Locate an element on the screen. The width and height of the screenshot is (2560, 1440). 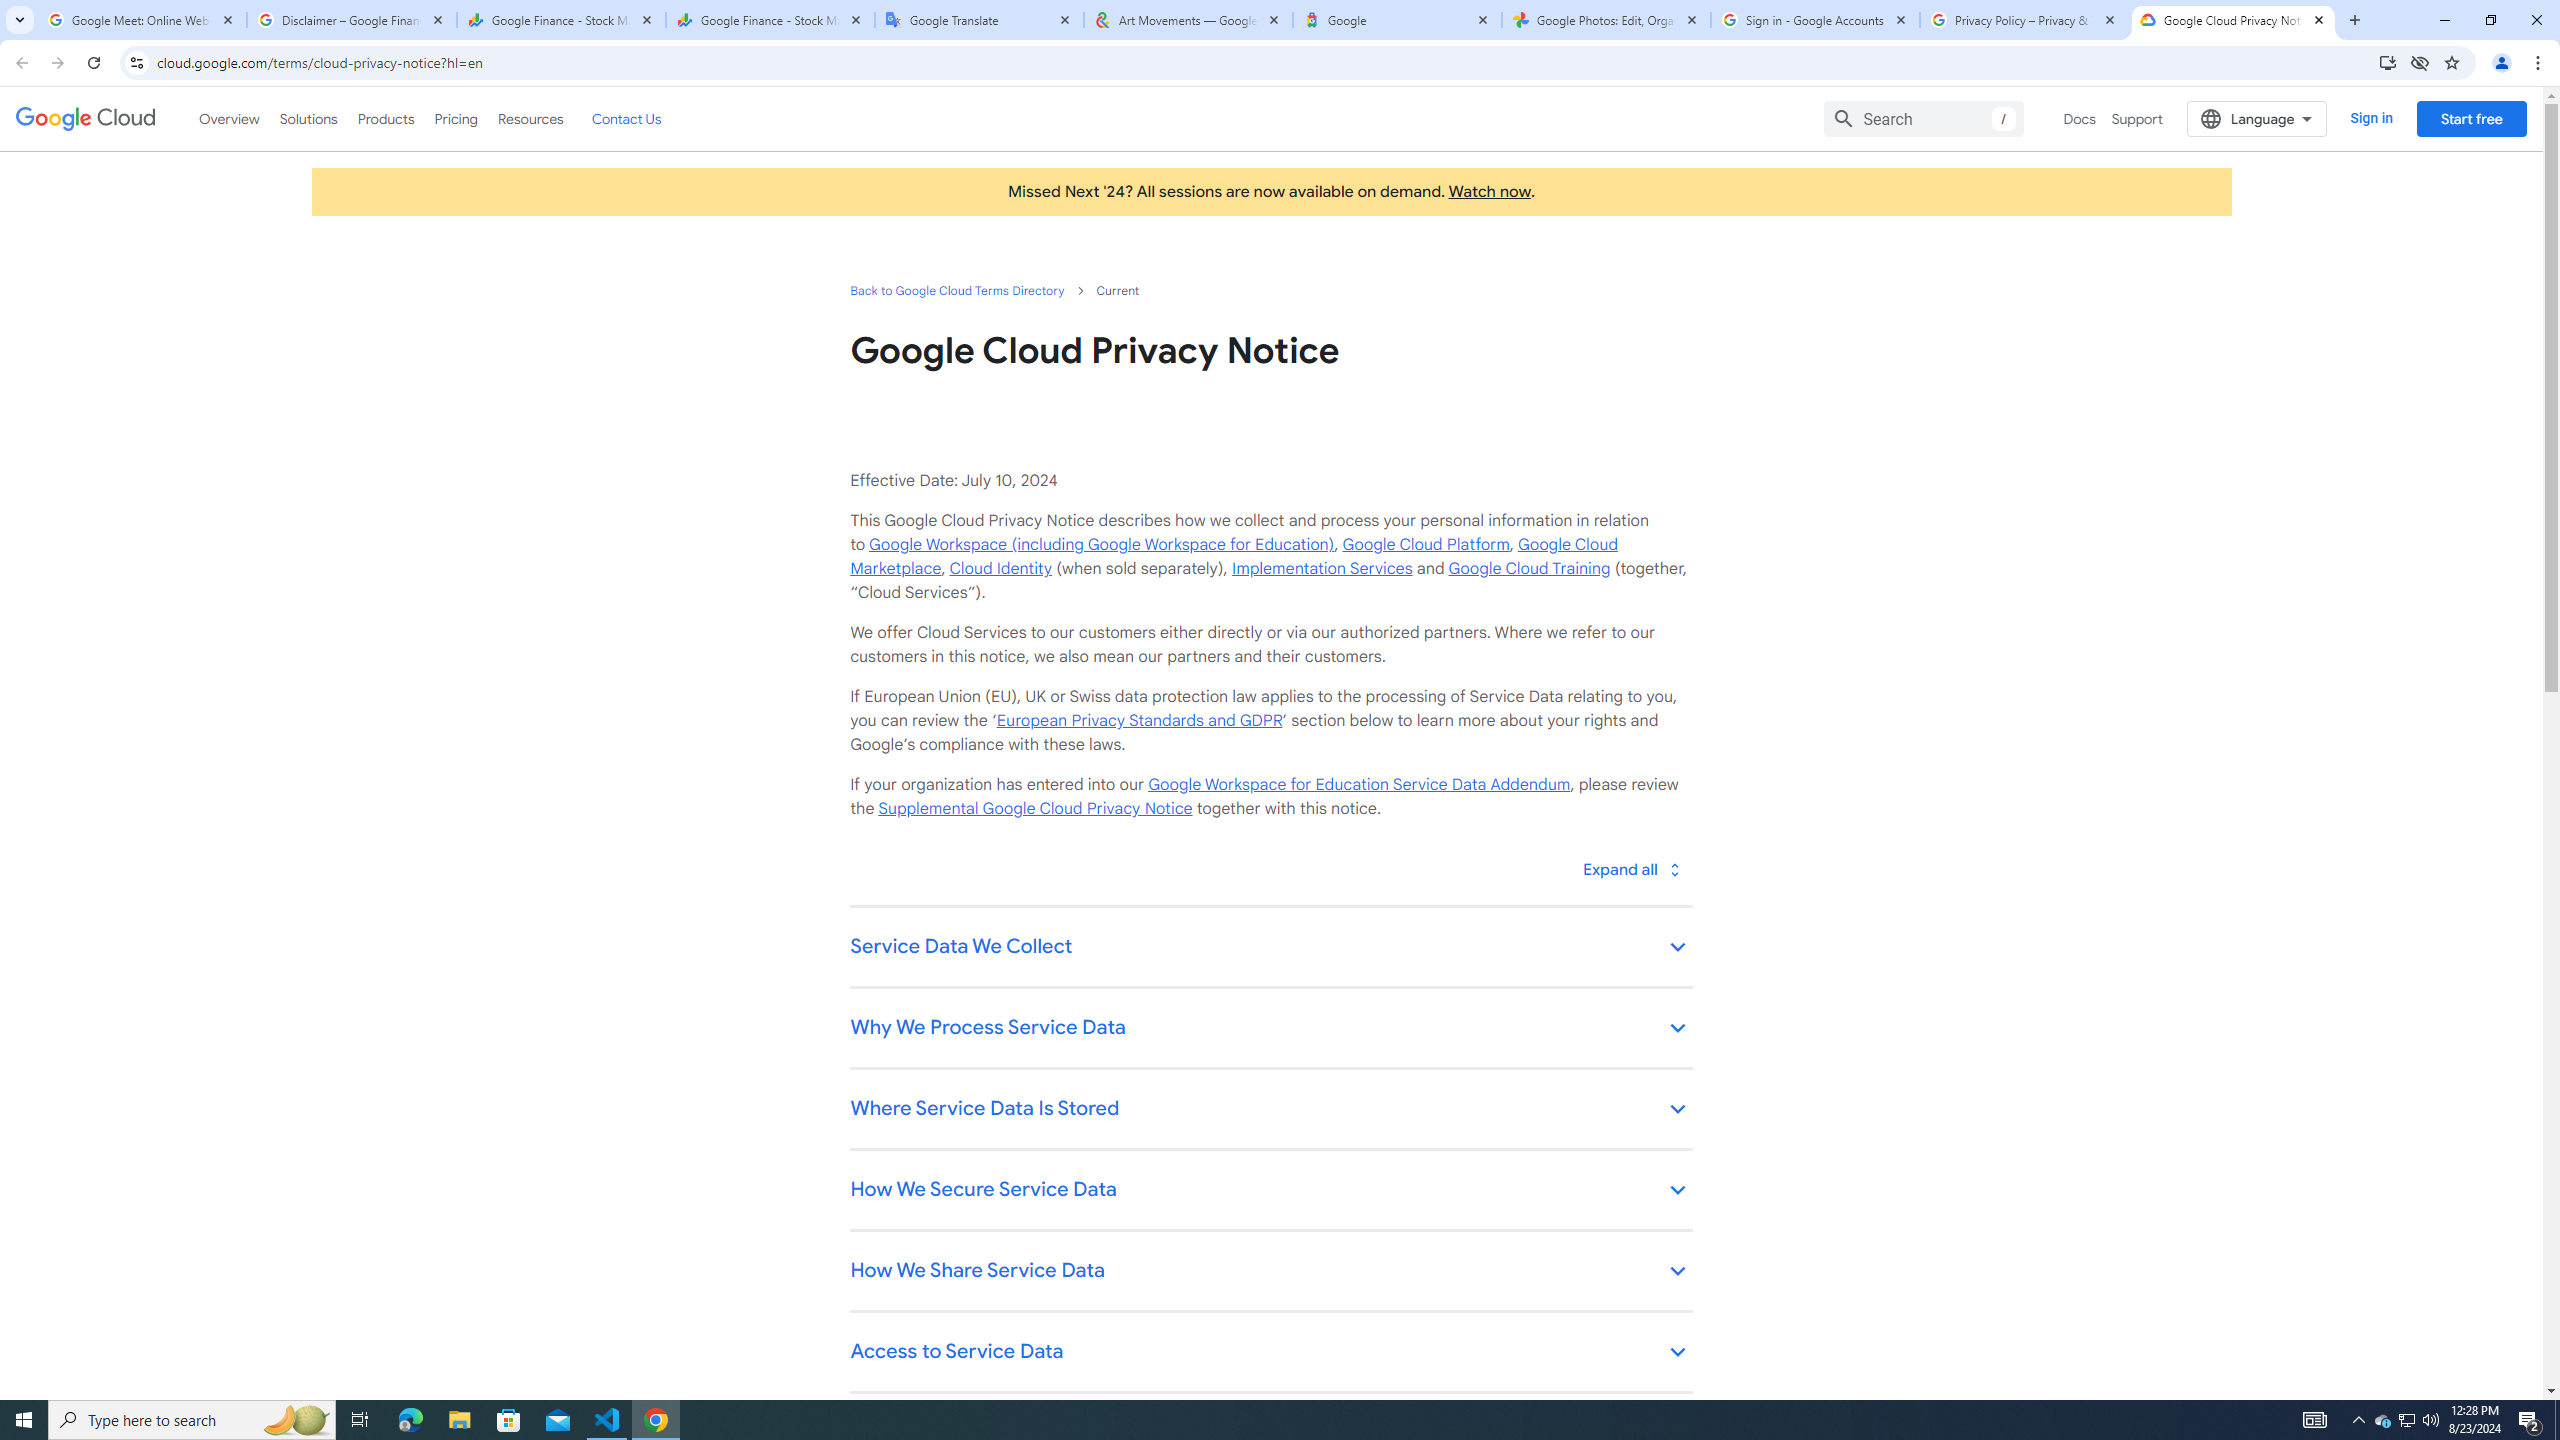
Watch now is located at coordinates (1489, 191).